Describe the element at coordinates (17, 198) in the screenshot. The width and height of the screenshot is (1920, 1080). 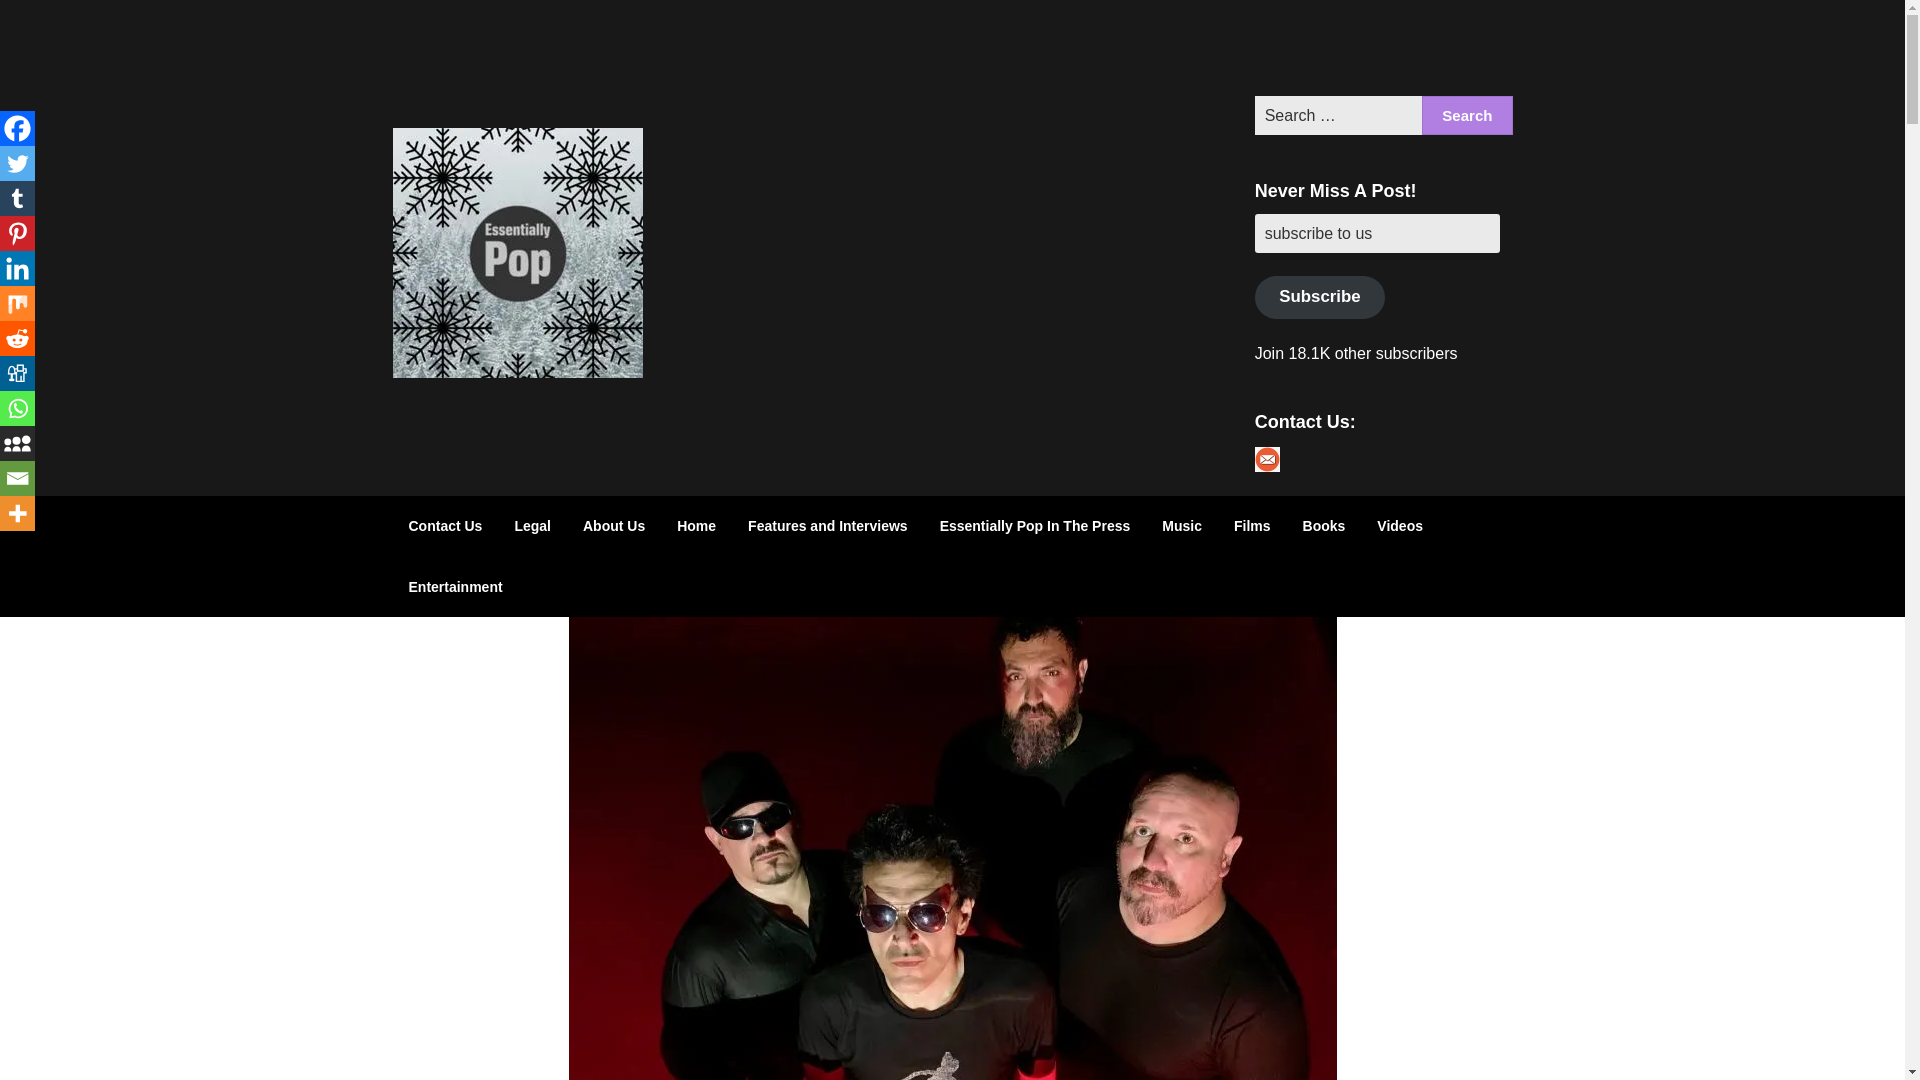
I see `Tumblr` at that location.